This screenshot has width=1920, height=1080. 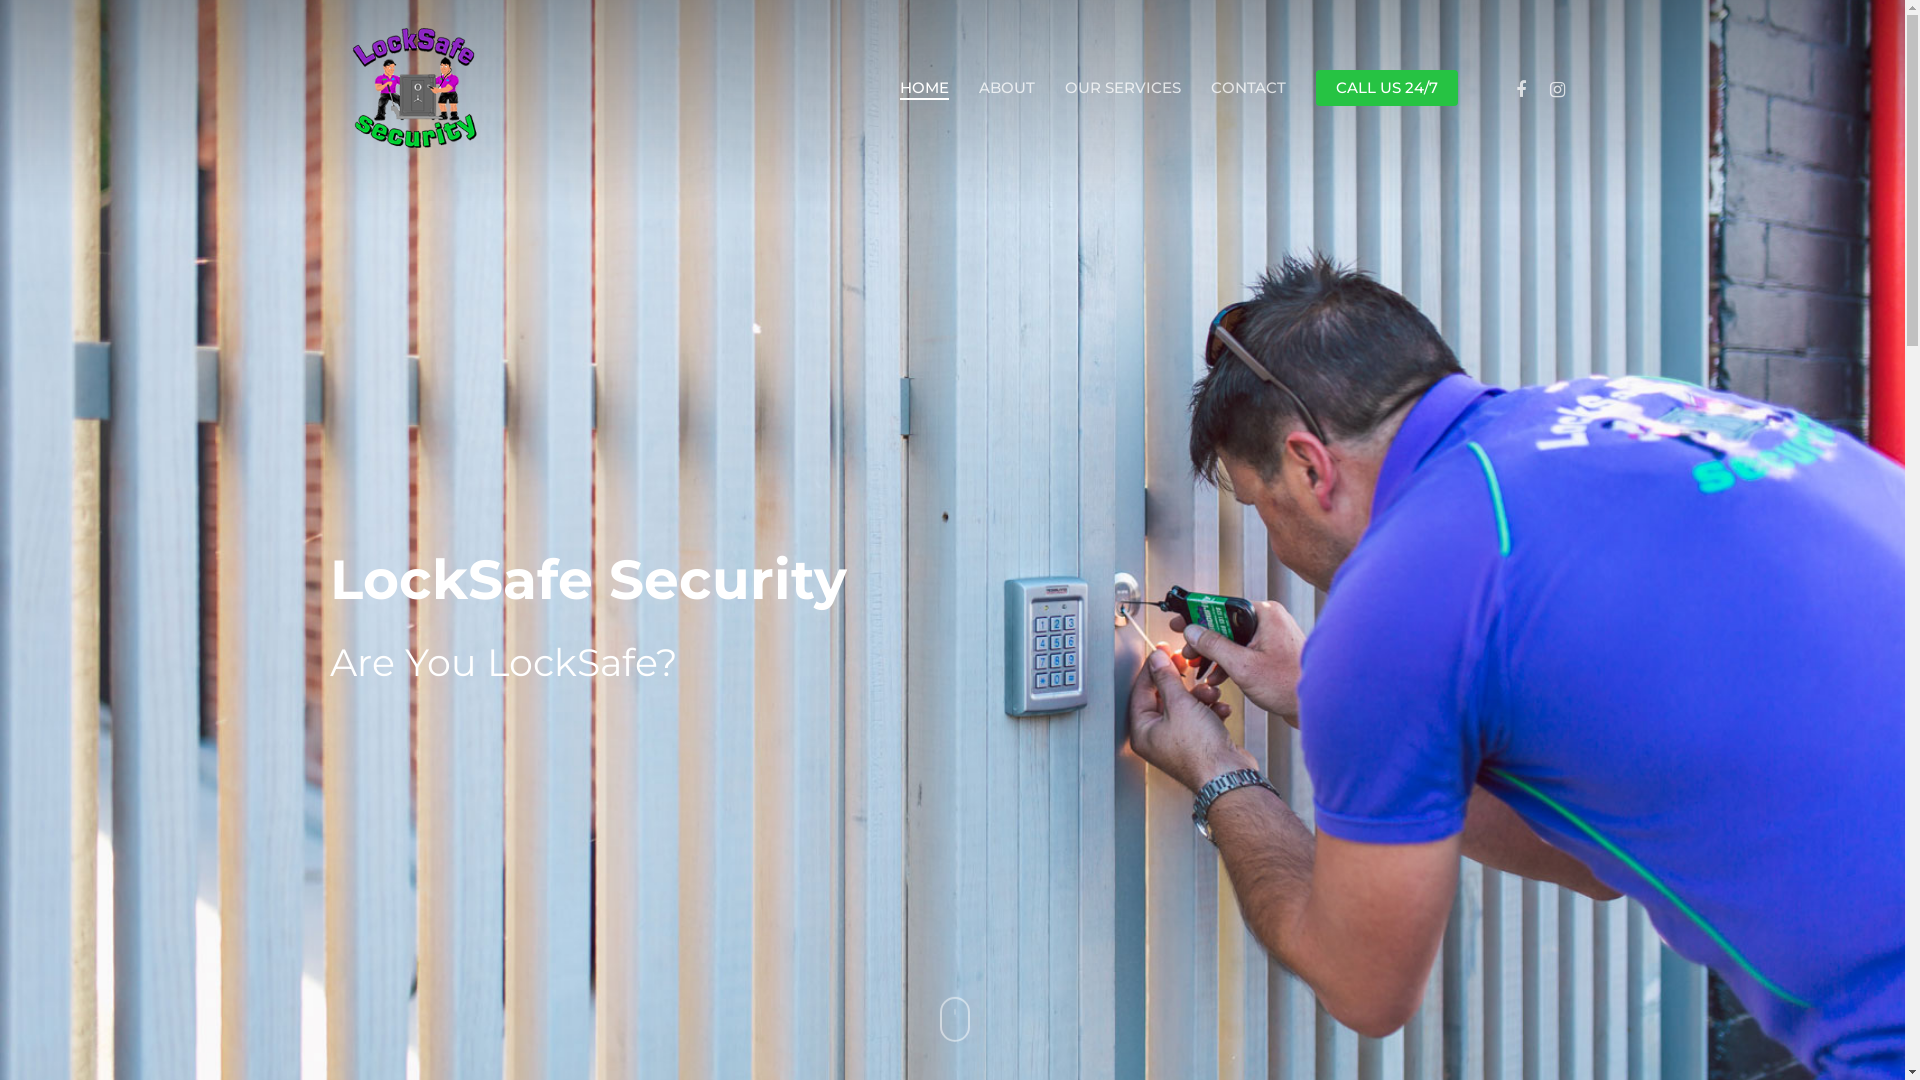 I want to click on OUR SERVICES, so click(x=1123, y=88).